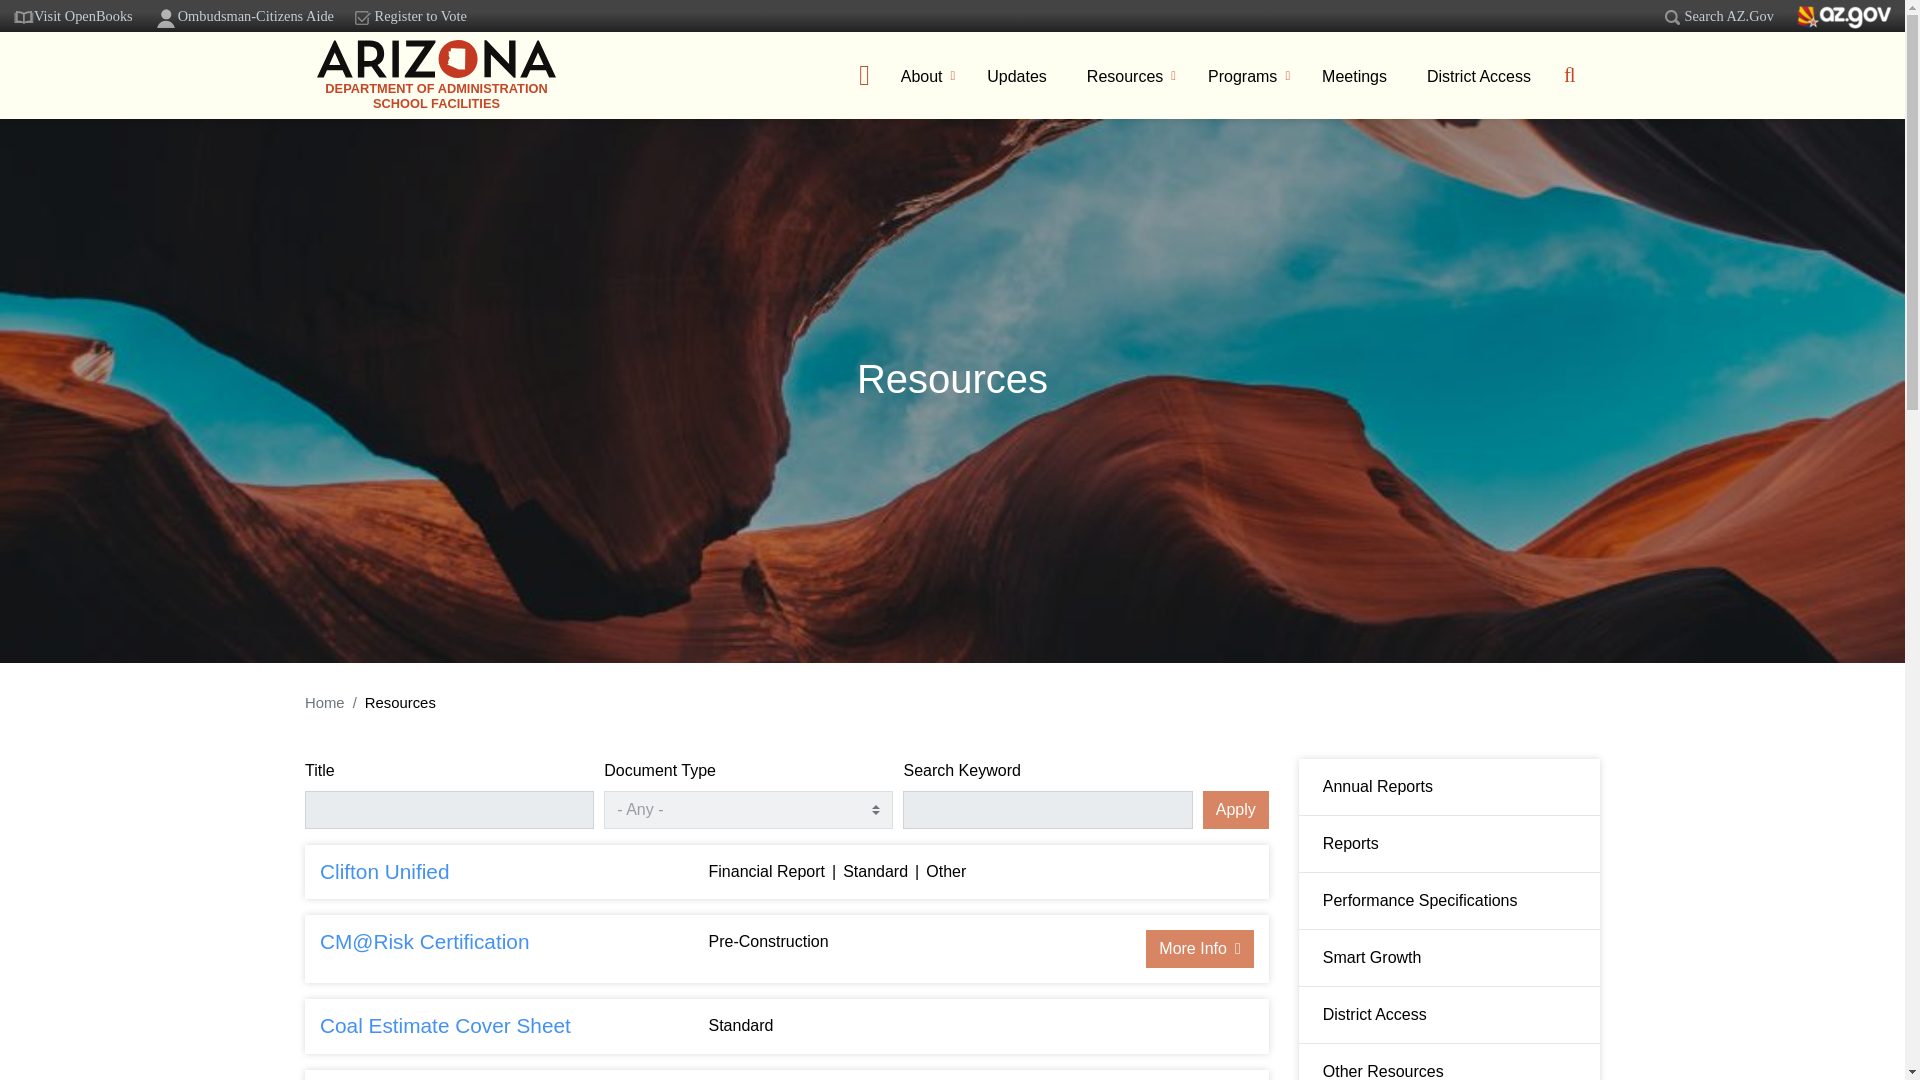 The width and height of the screenshot is (1920, 1080). What do you see at coordinates (1716, 16) in the screenshot?
I see `Search AZ.Gov` at bounding box center [1716, 16].